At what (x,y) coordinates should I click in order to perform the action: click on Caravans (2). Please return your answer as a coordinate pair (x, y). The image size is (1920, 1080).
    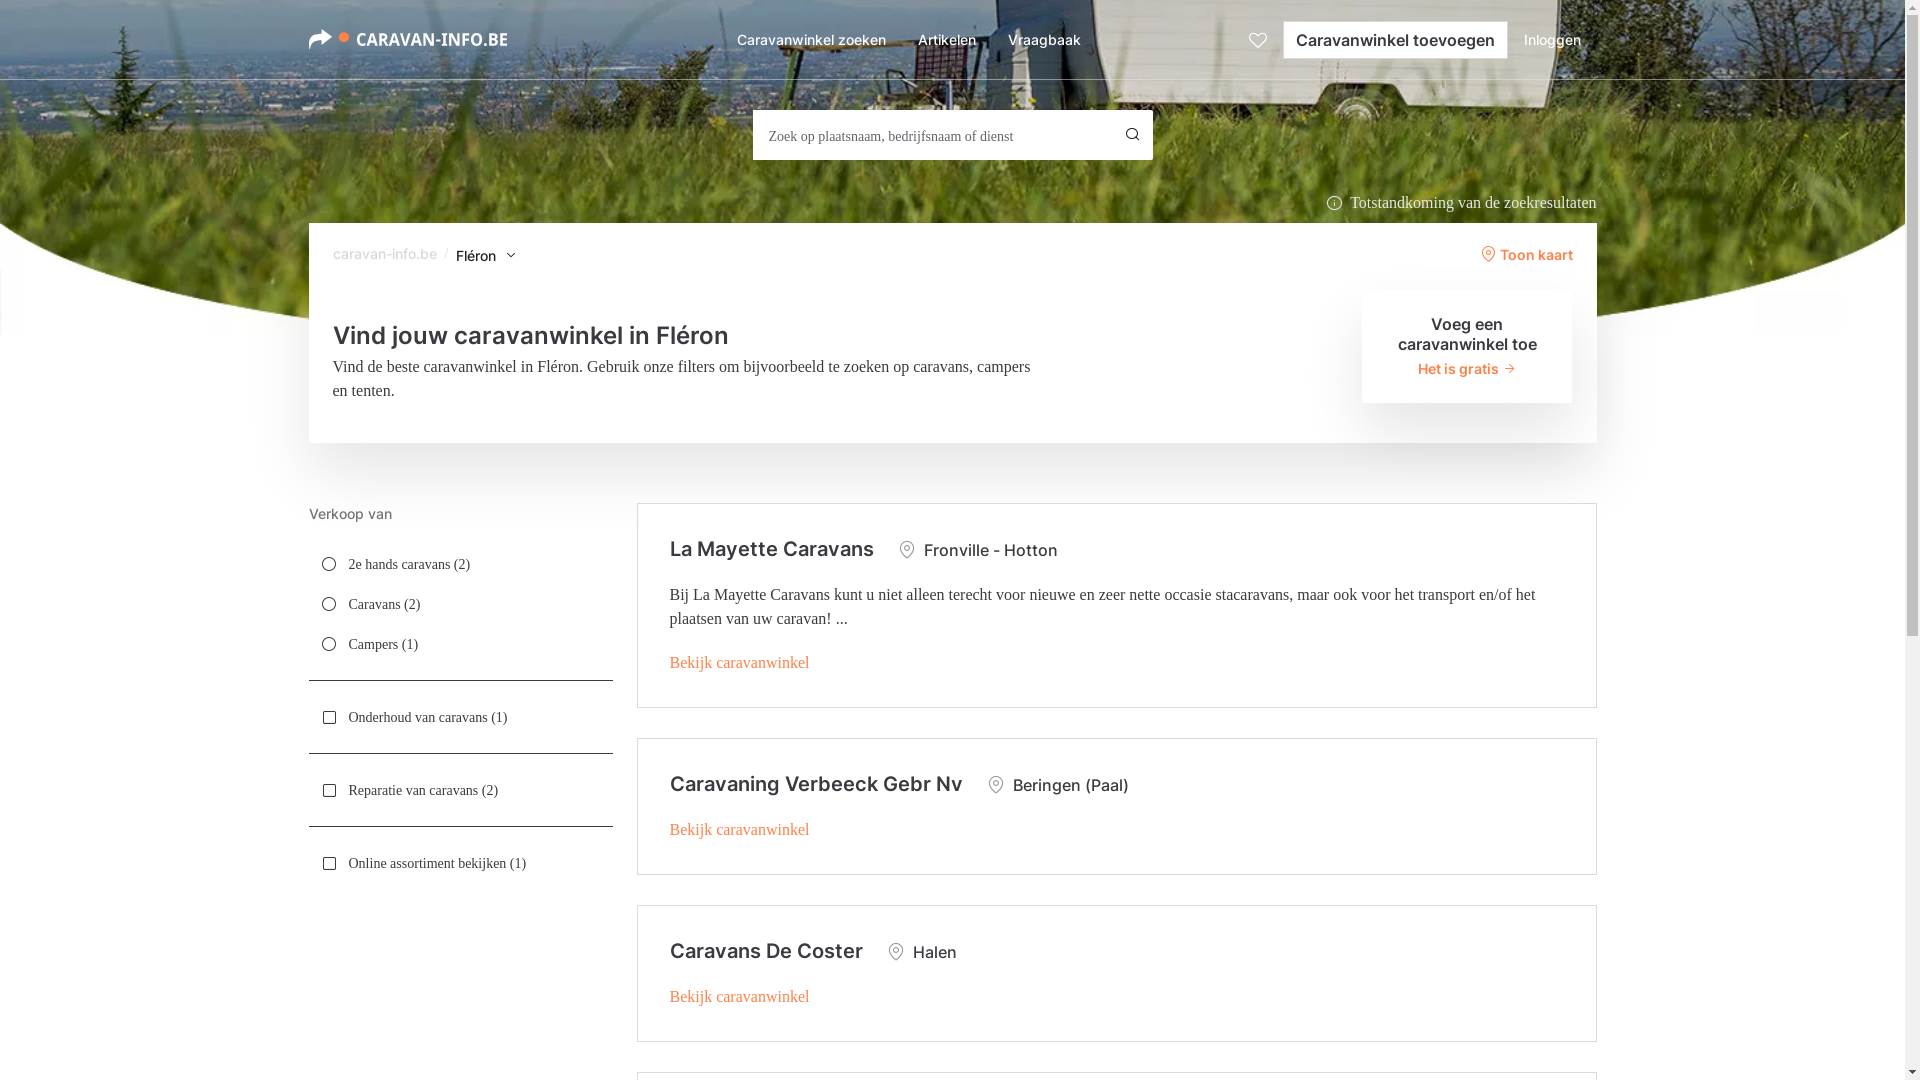
    Looking at the image, I should click on (460, 604).